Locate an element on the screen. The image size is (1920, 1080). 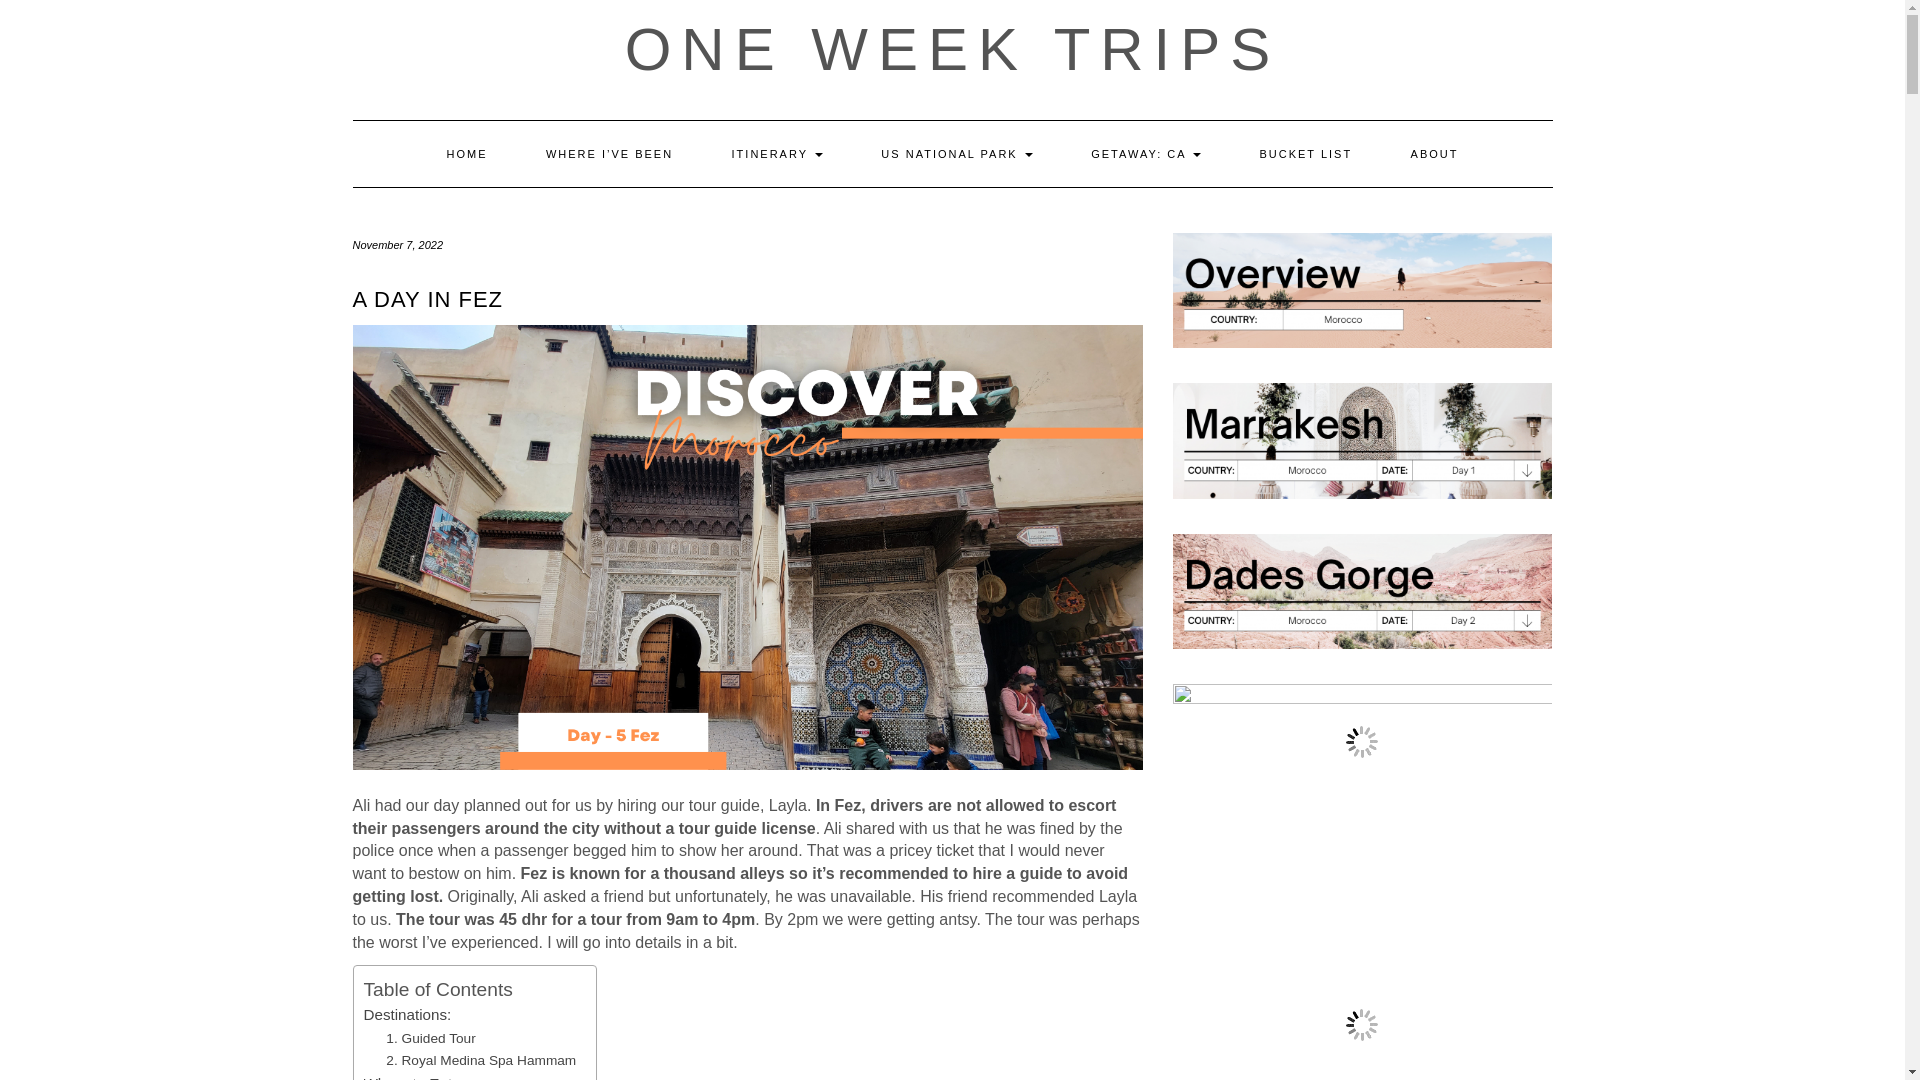
2. Royal Medina Spa Hammam is located at coordinates (480, 1060).